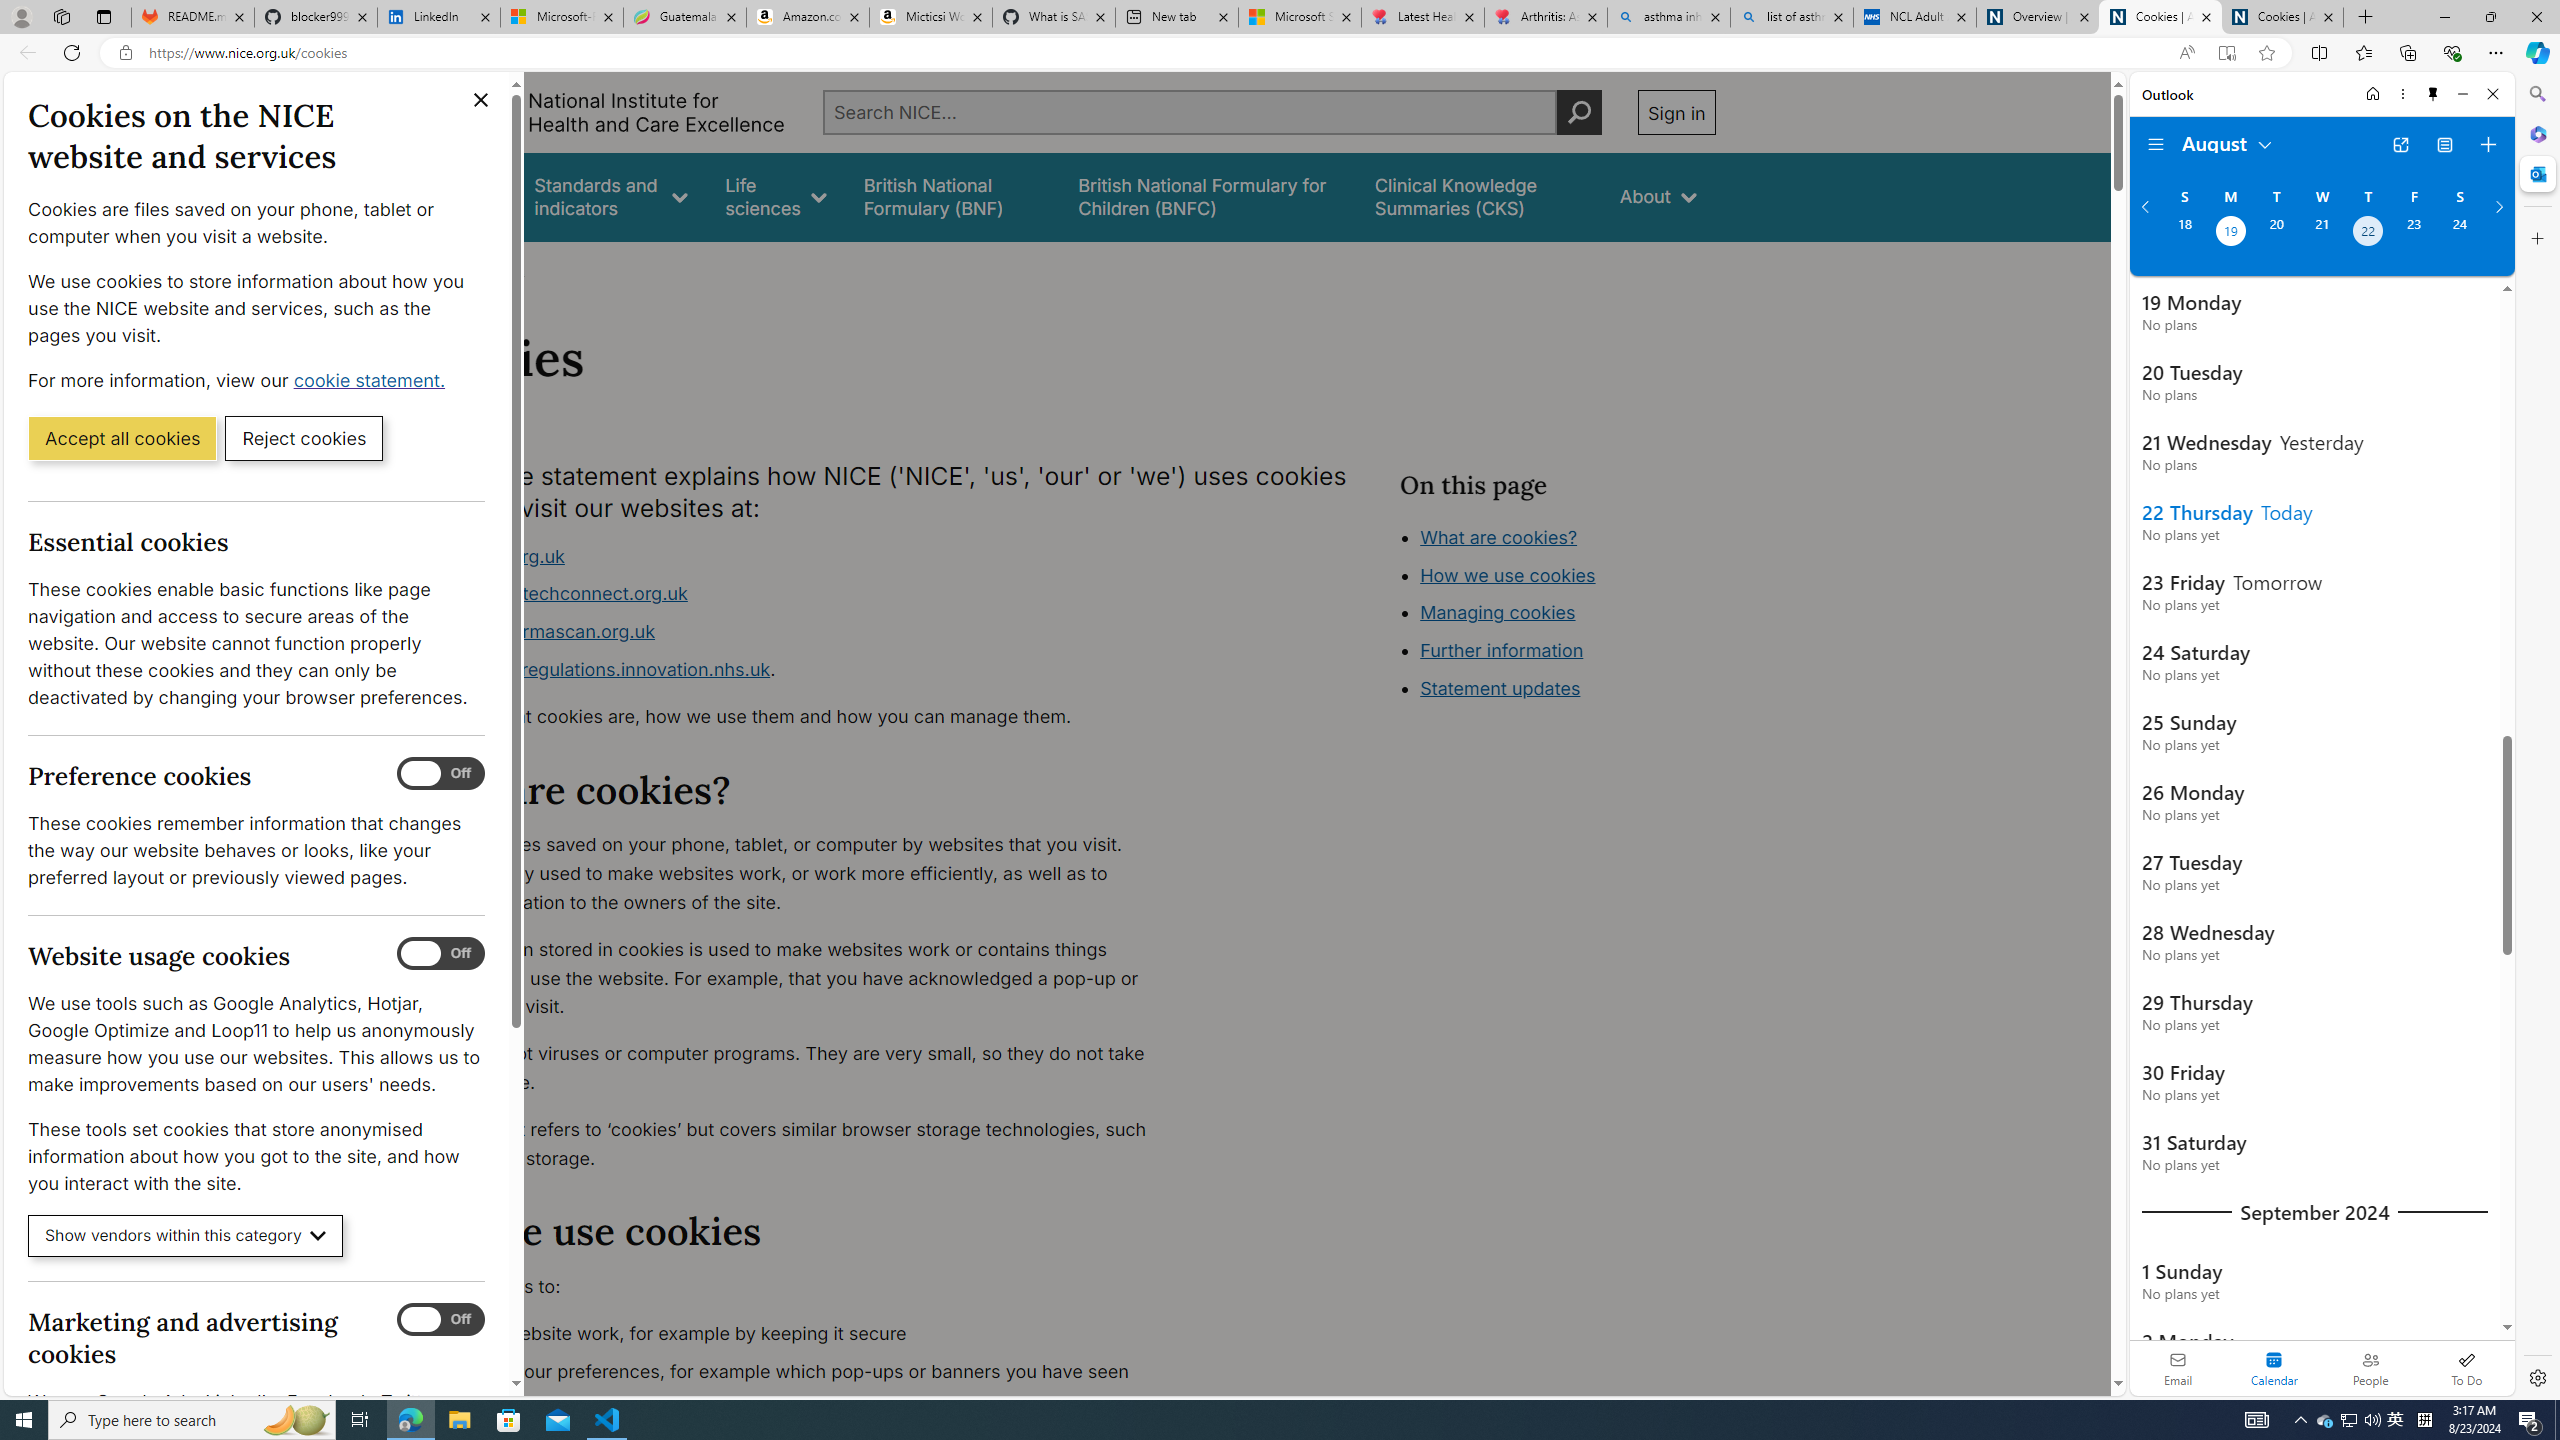 Image resolution: width=2560 pixels, height=1440 pixels. I want to click on Copilot (Ctrl+Shift+.), so click(2536, 52).